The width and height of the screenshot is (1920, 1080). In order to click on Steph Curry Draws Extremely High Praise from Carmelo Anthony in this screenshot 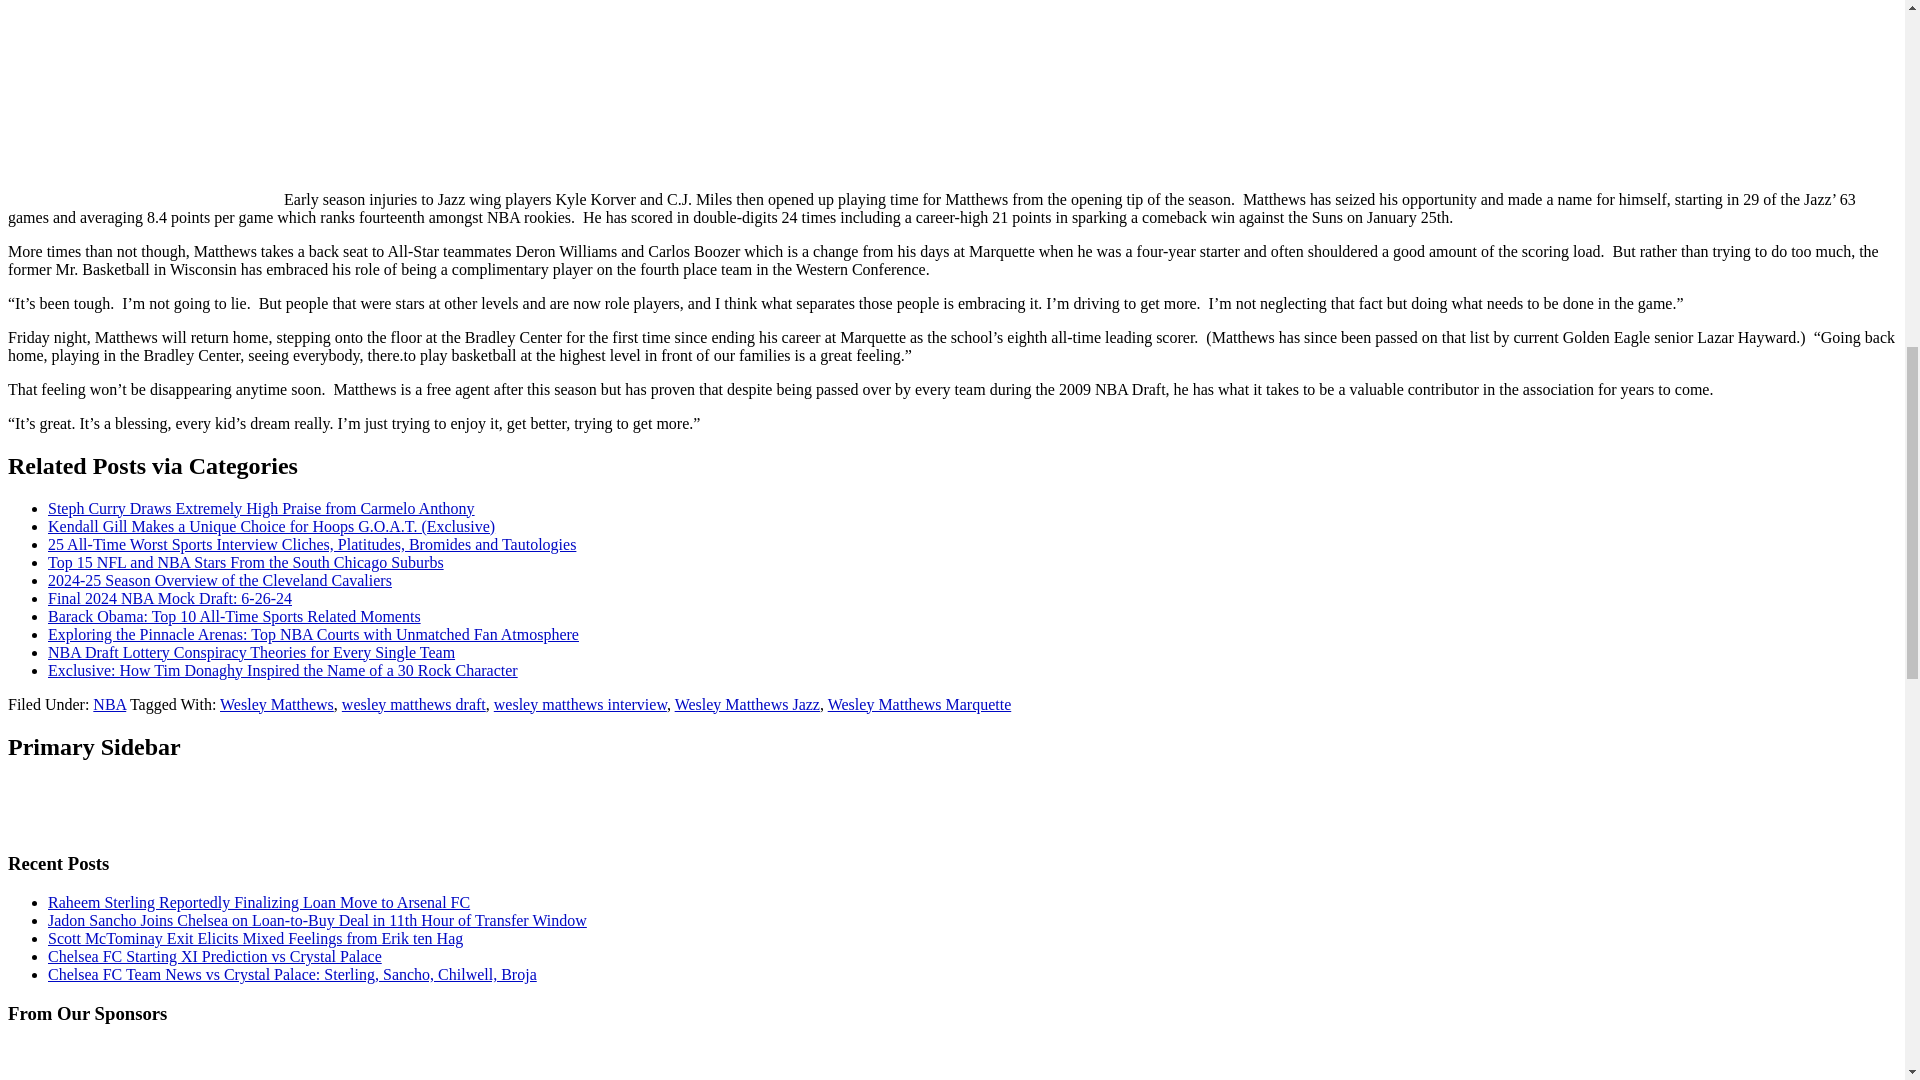, I will do `click(261, 508)`.